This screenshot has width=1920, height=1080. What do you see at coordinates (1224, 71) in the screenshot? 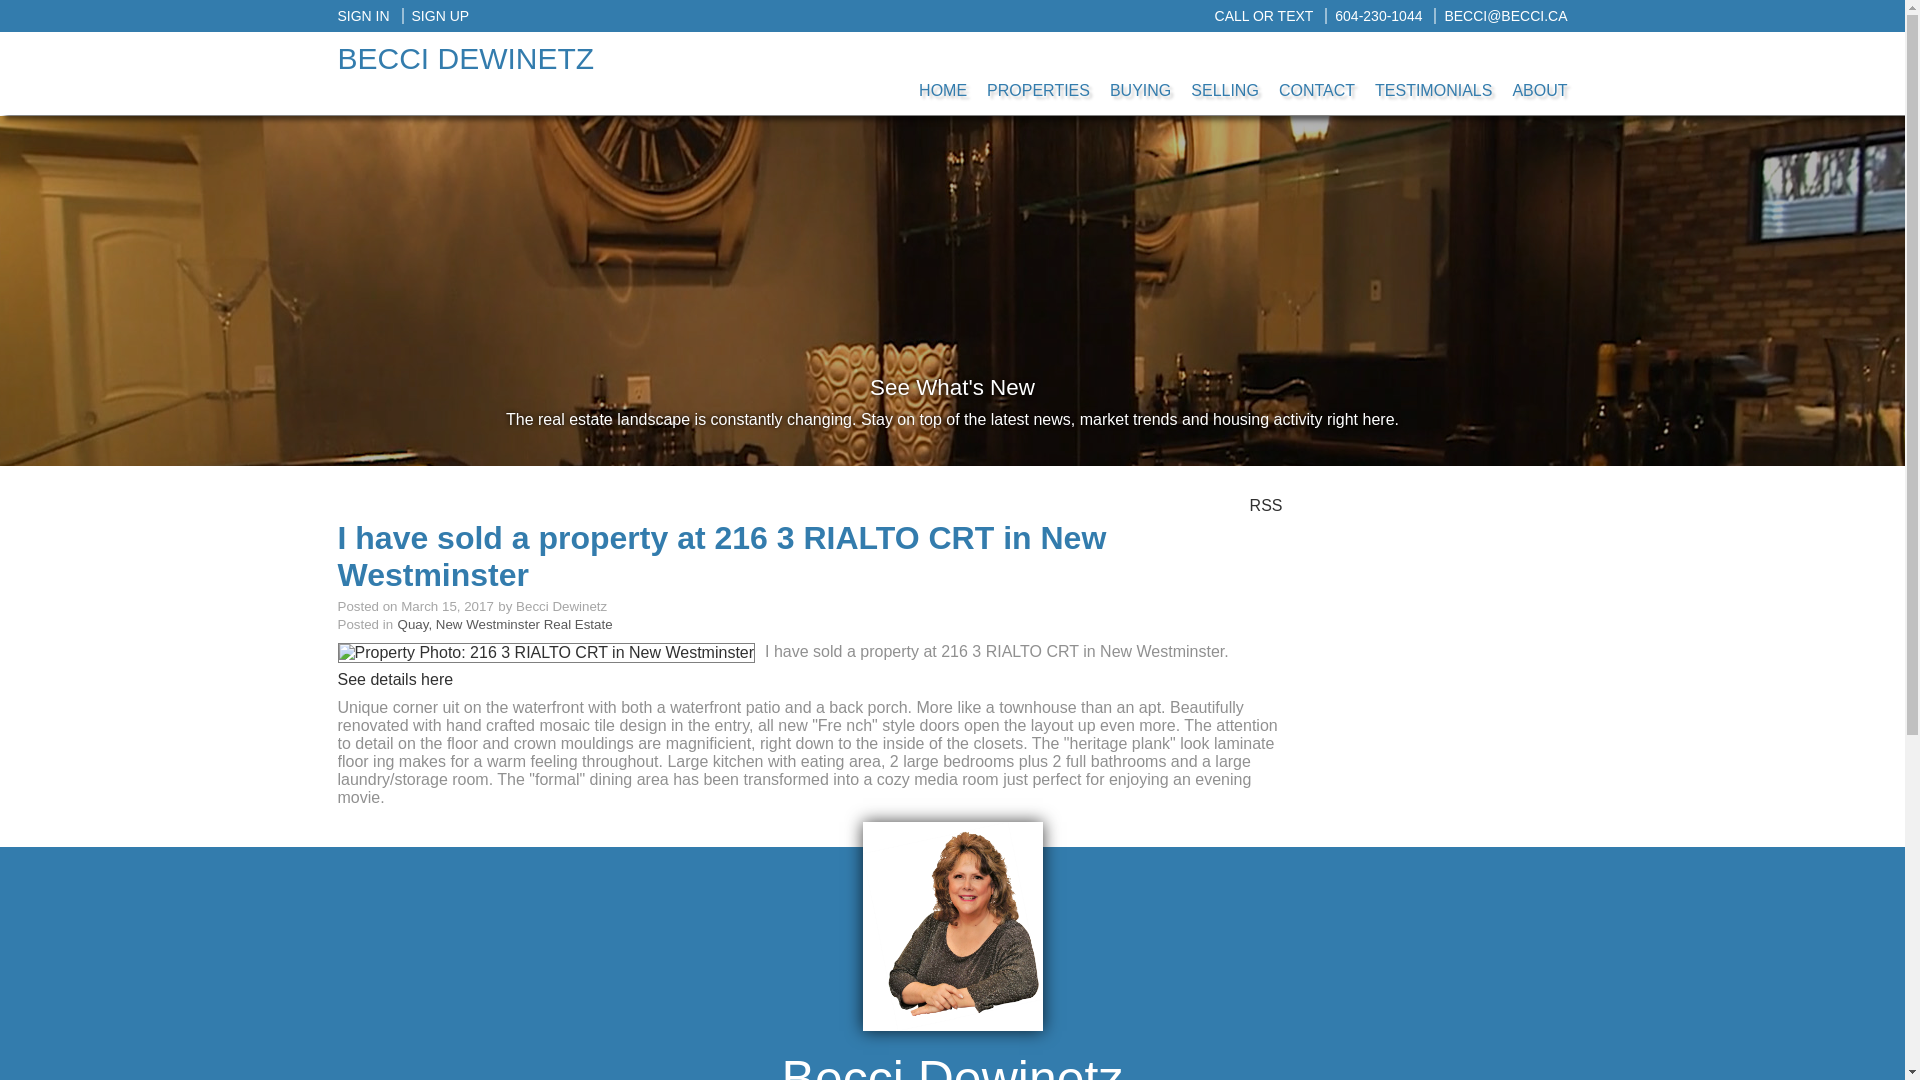
I see `SELLING` at bounding box center [1224, 71].